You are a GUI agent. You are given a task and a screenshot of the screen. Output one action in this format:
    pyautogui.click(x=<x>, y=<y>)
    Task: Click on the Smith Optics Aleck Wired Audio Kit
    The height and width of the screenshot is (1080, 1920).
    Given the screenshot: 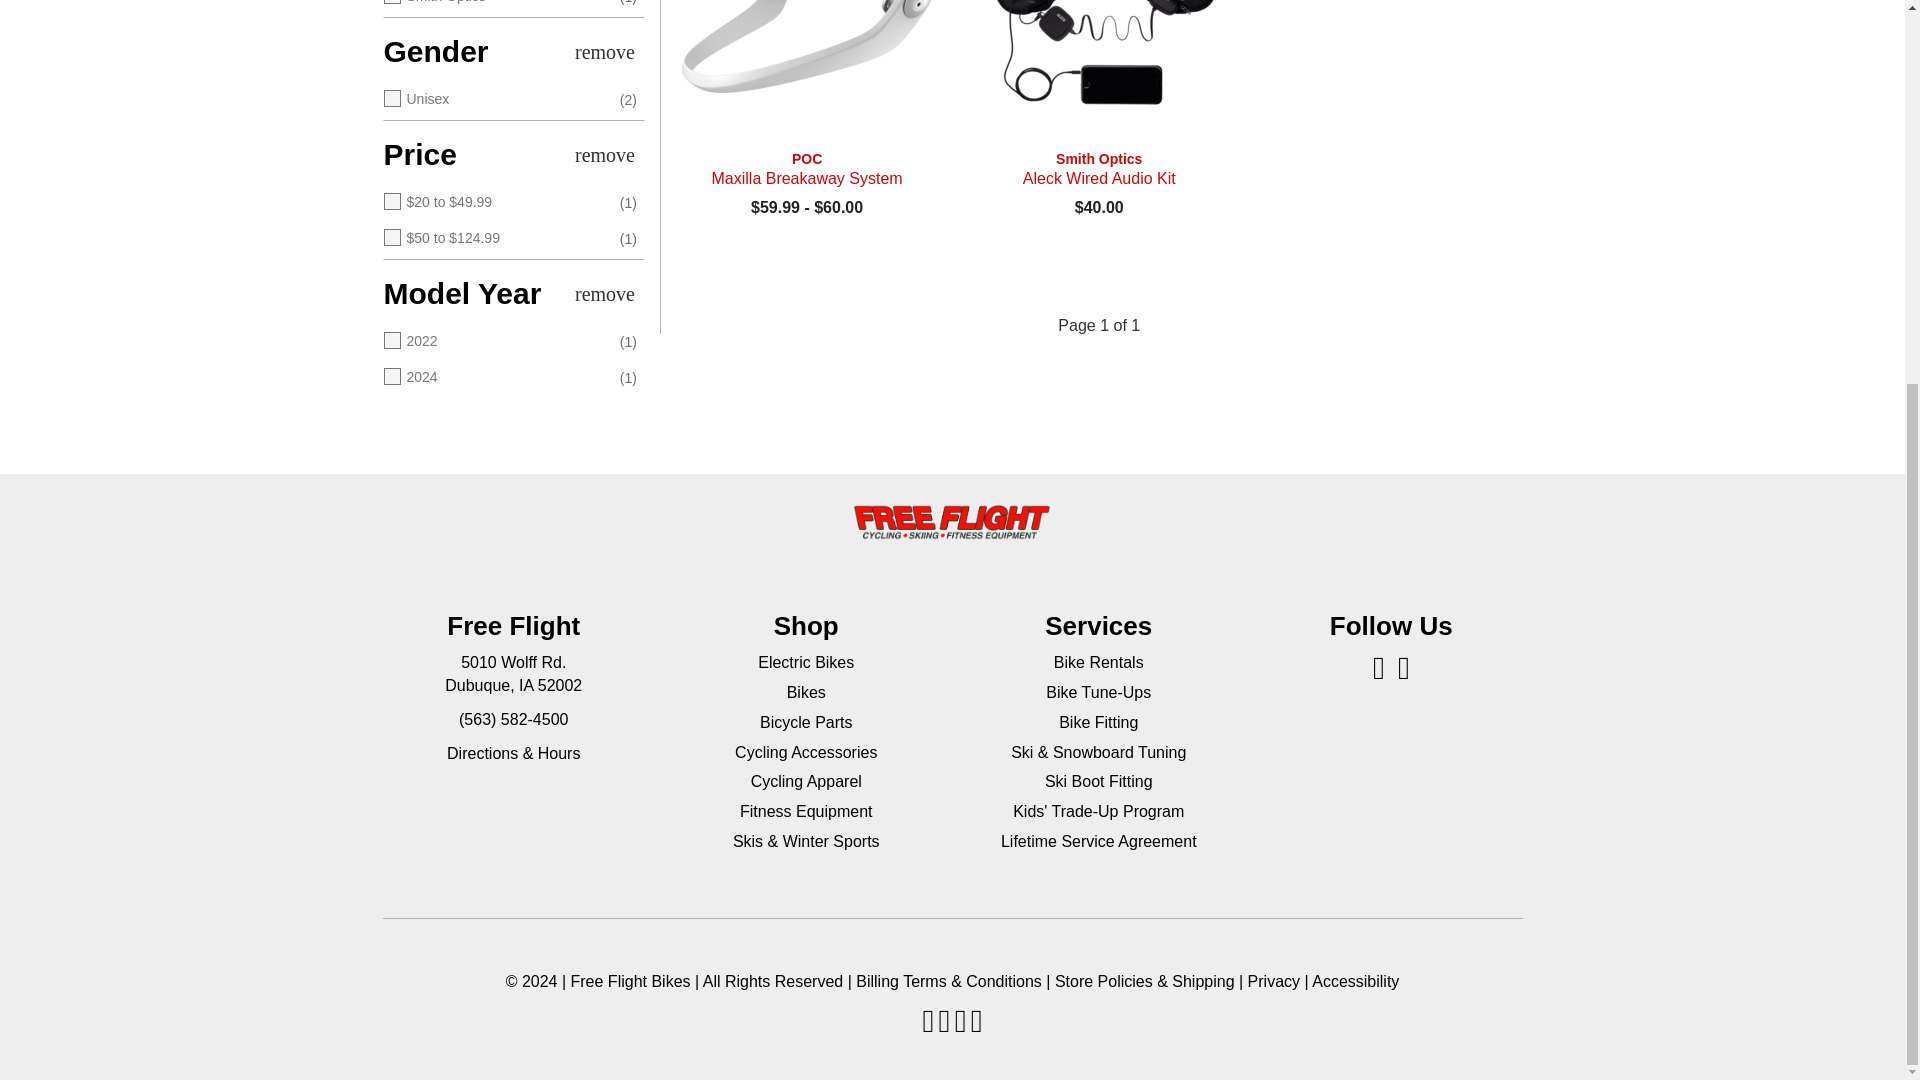 What is the action you would take?
    pyautogui.click(x=1098, y=74)
    